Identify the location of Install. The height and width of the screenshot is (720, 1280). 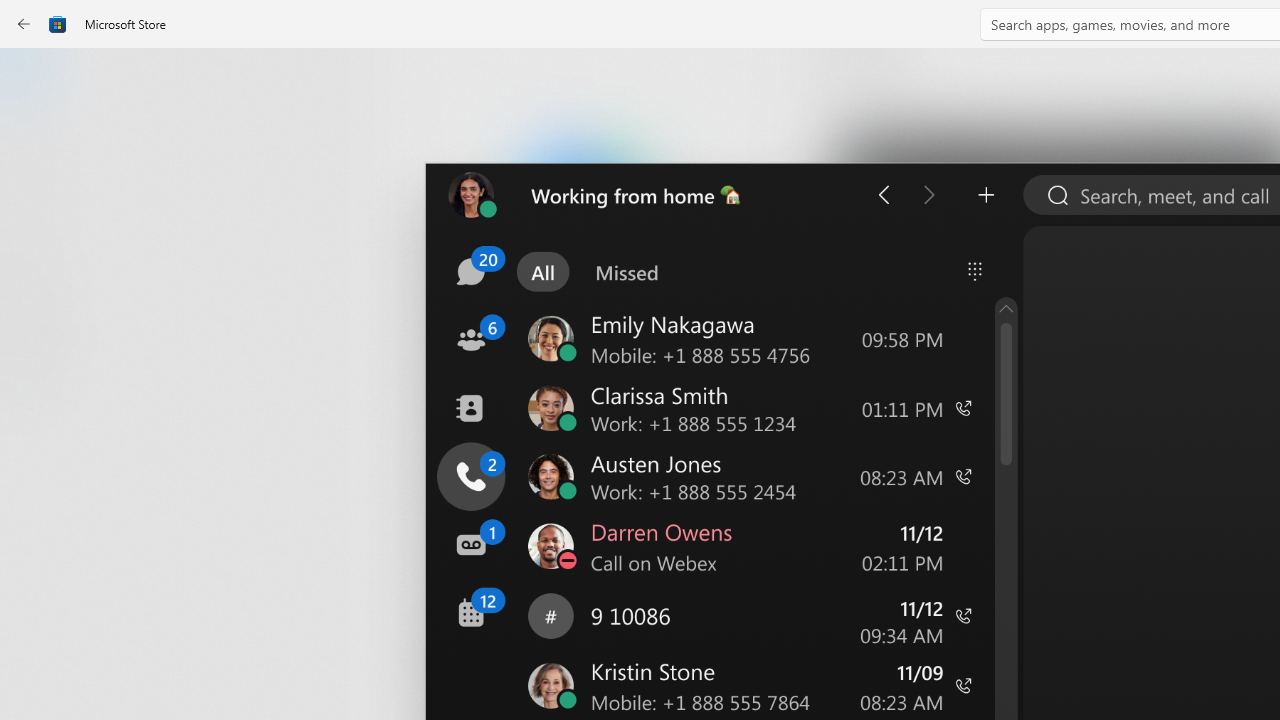
(586, 428).